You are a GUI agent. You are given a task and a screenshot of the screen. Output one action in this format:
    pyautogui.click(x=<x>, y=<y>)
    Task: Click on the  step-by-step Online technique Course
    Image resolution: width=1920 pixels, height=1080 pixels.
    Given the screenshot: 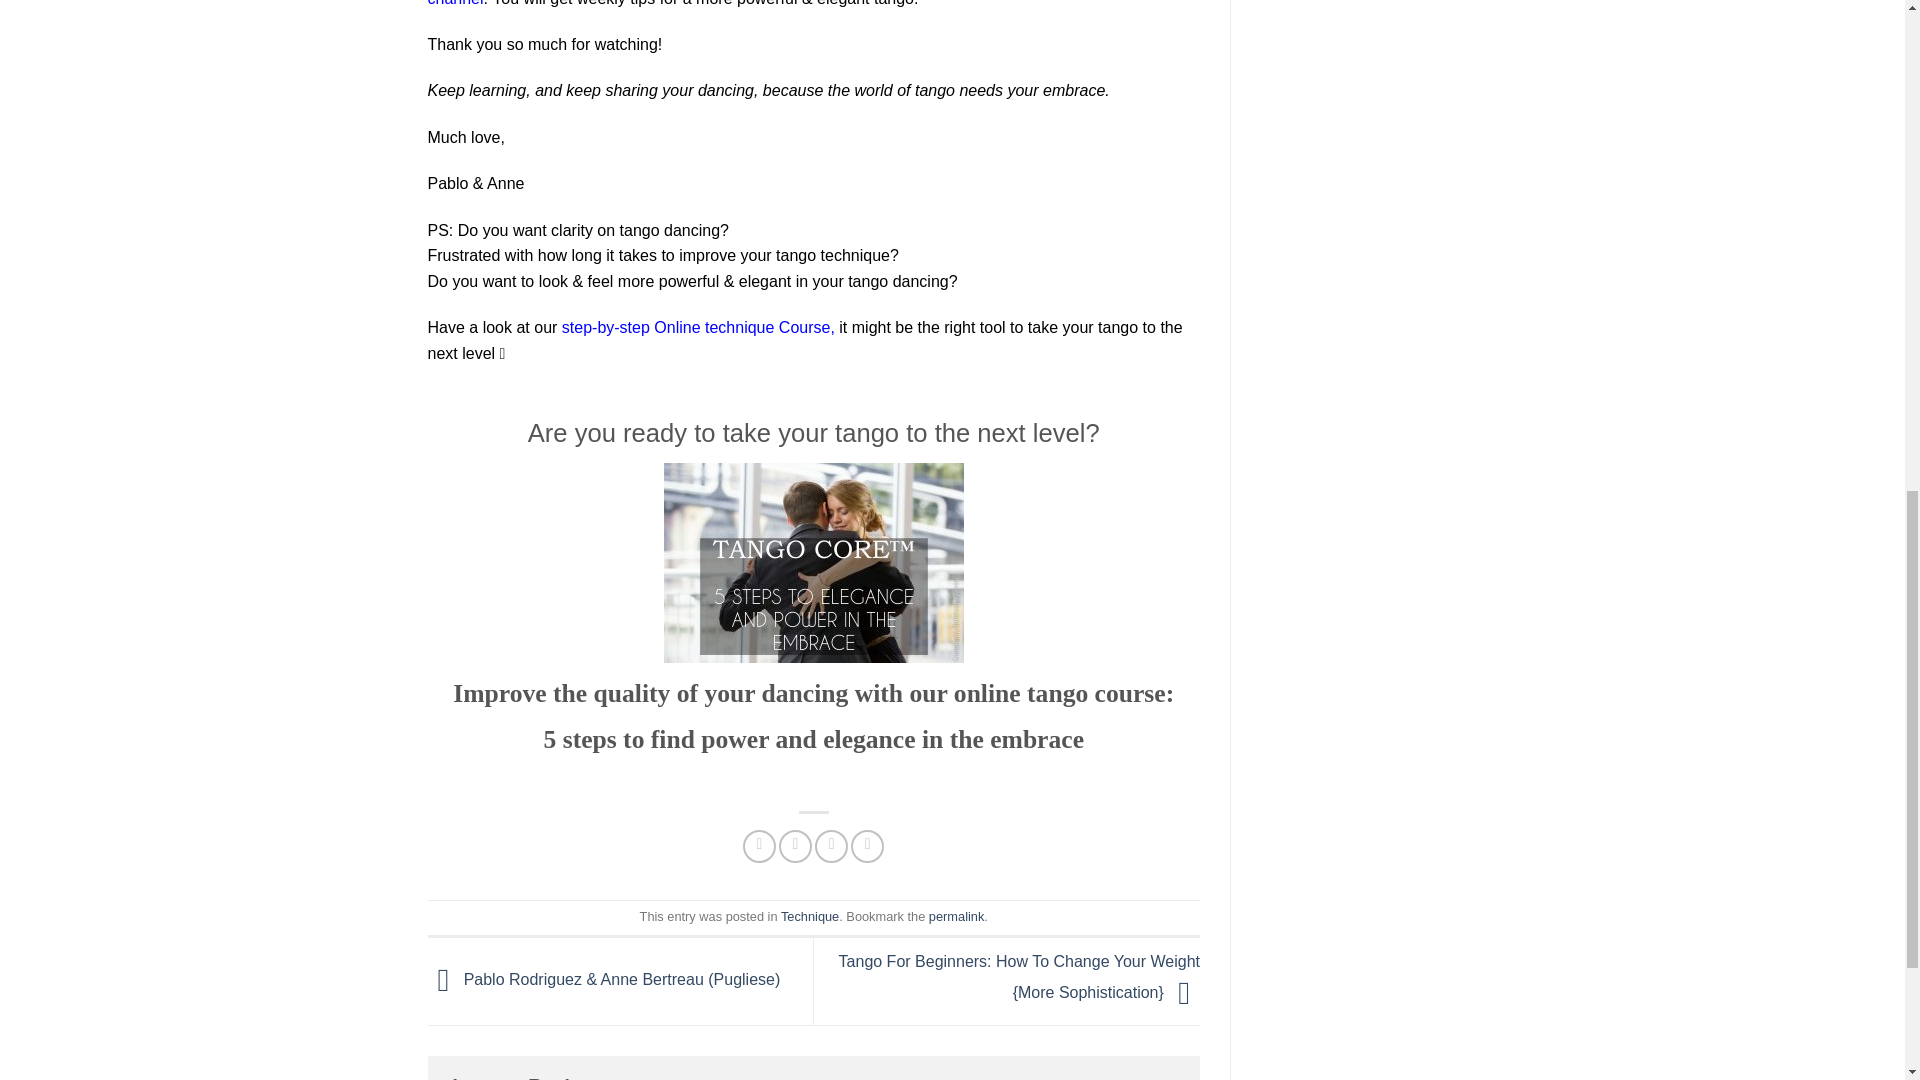 What is the action you would take?
    pyautogui.click(x=692, y=326)
    